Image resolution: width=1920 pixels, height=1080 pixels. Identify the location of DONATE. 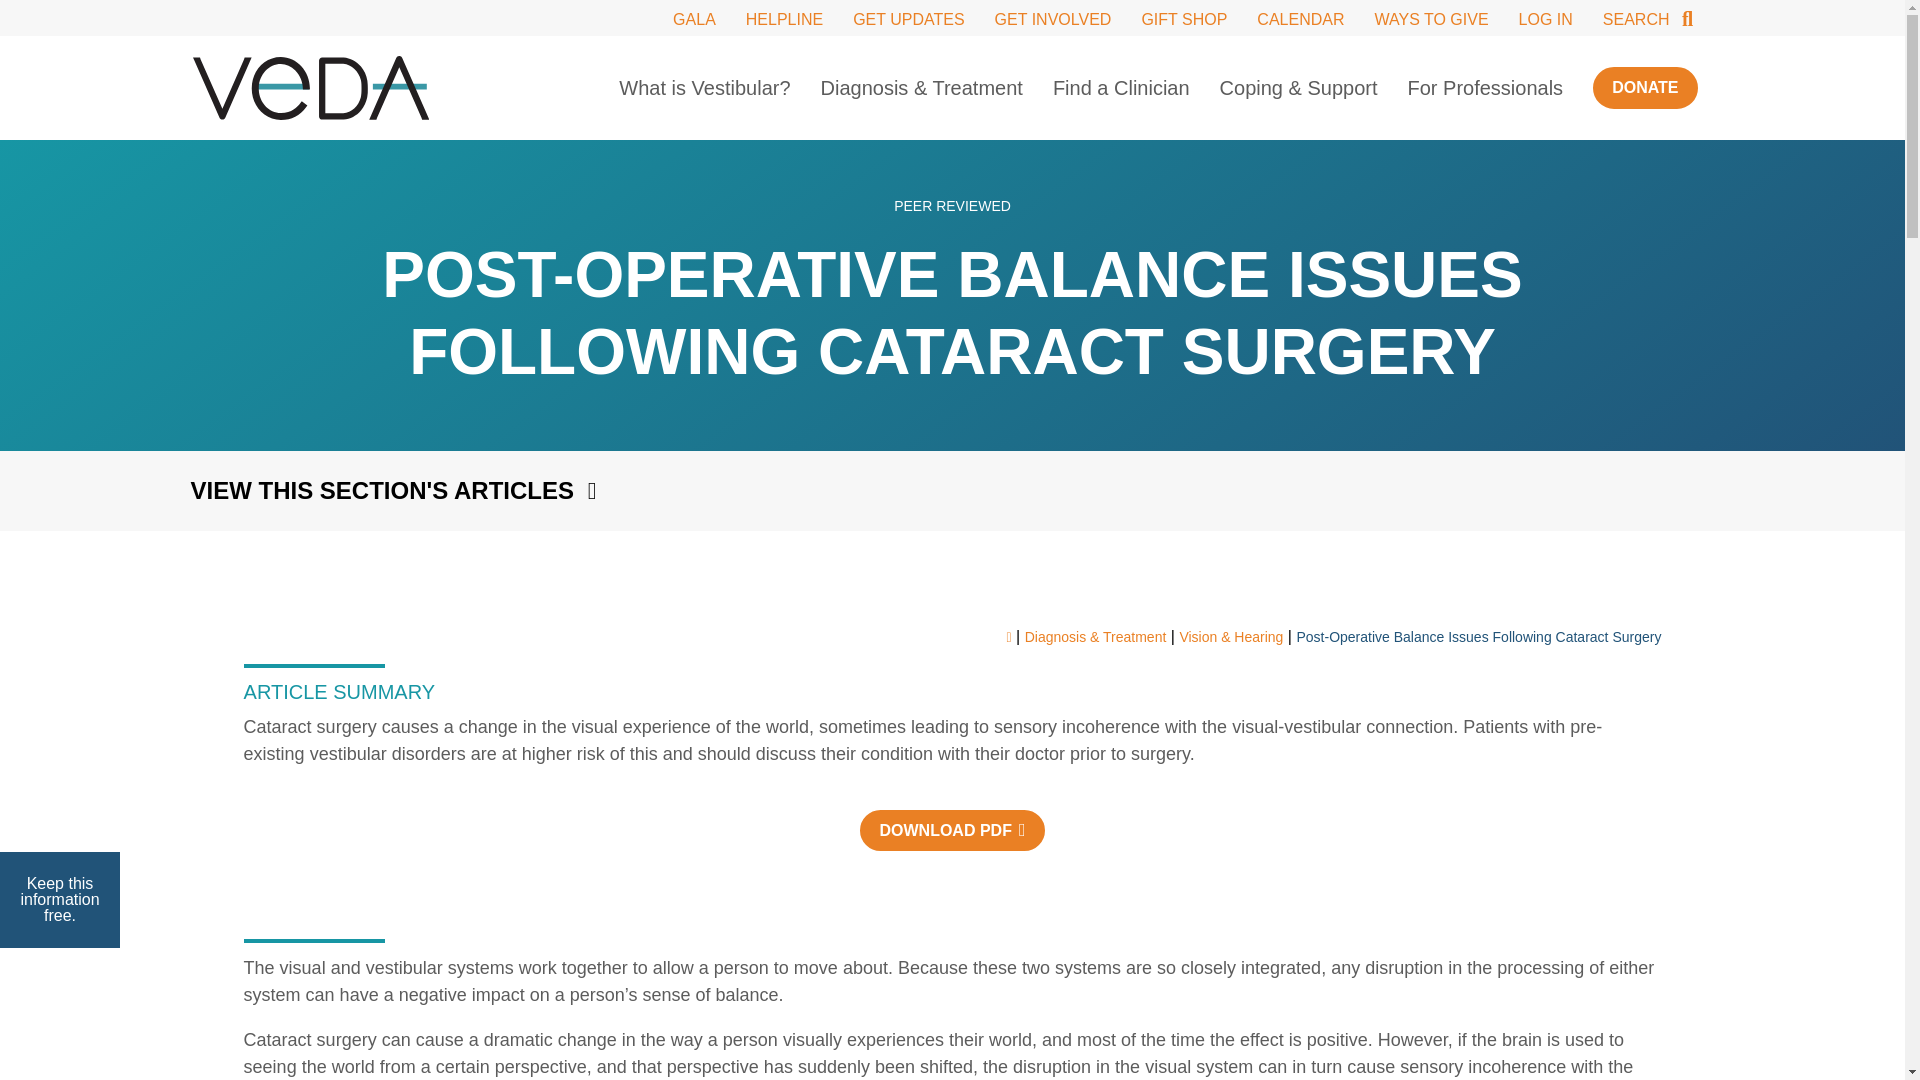
(1645, 87).